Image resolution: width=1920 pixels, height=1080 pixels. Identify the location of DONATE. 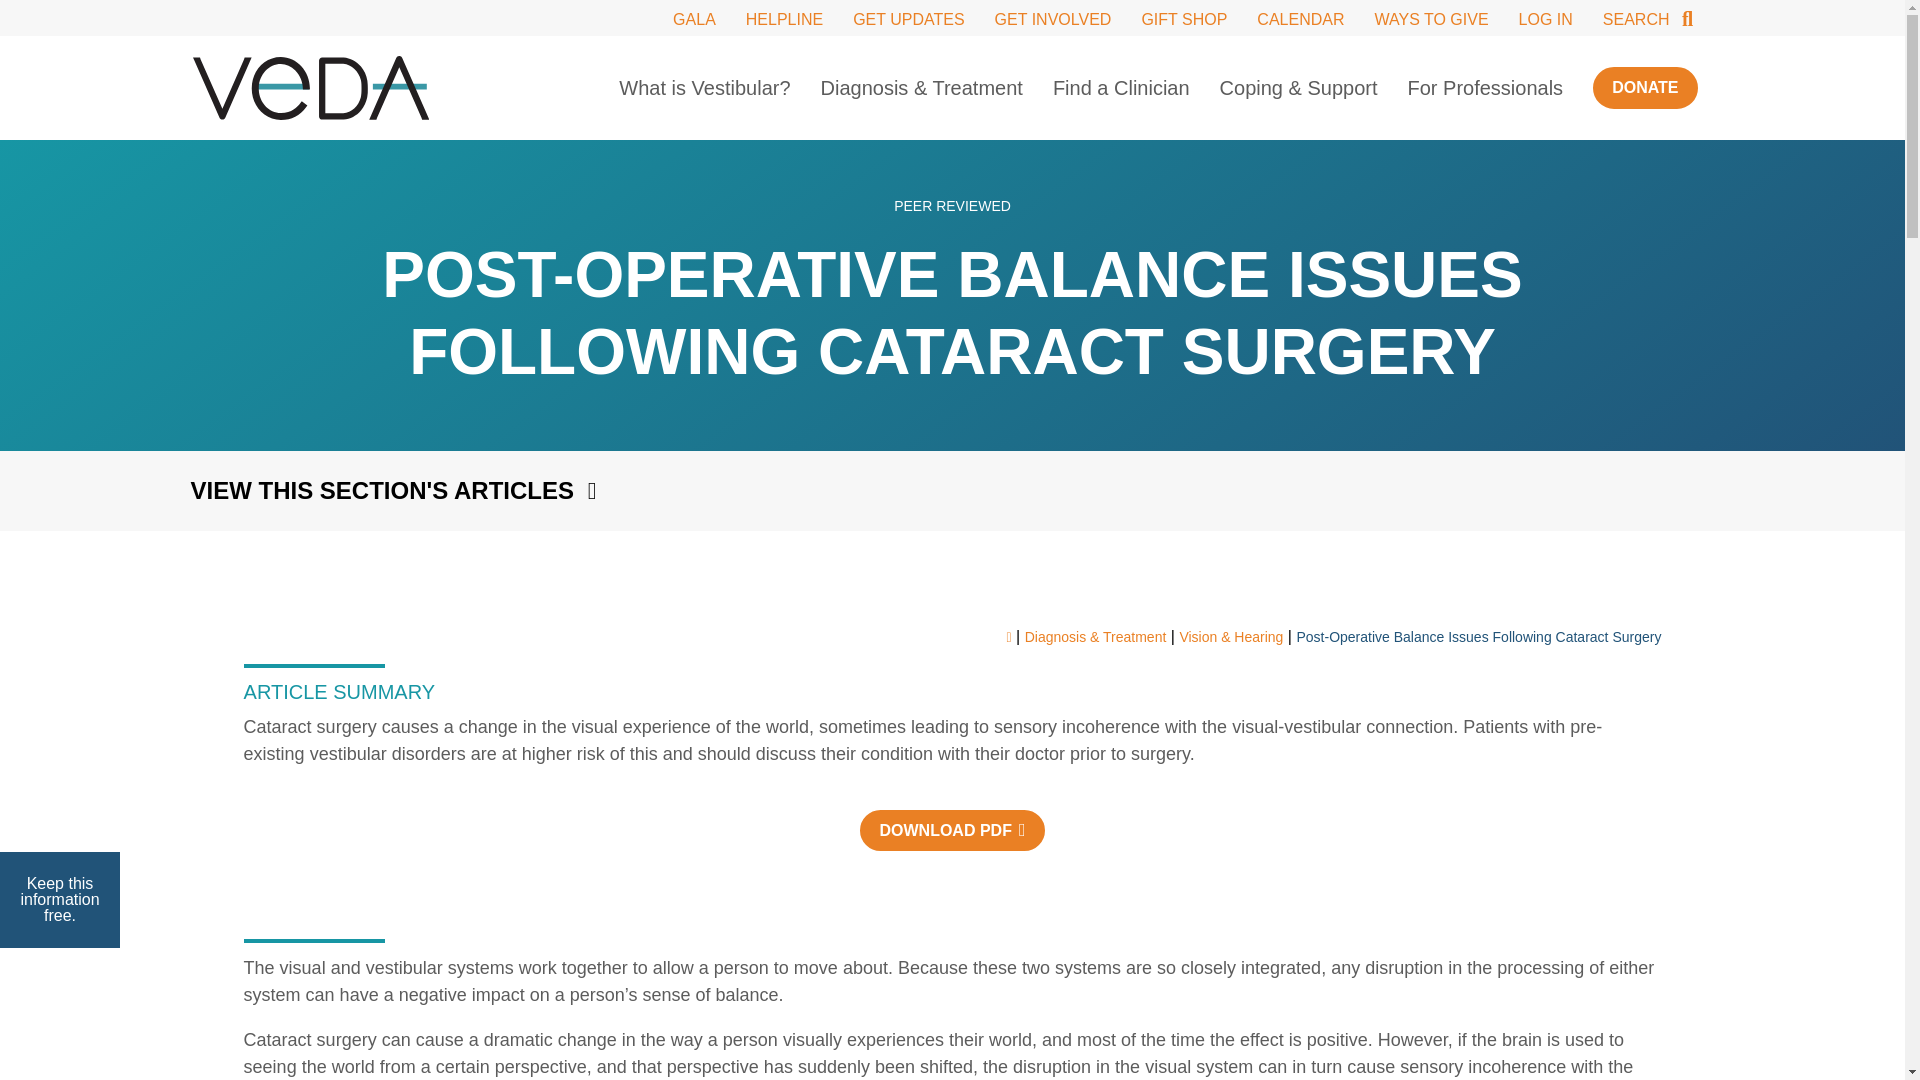
(1645, 87).